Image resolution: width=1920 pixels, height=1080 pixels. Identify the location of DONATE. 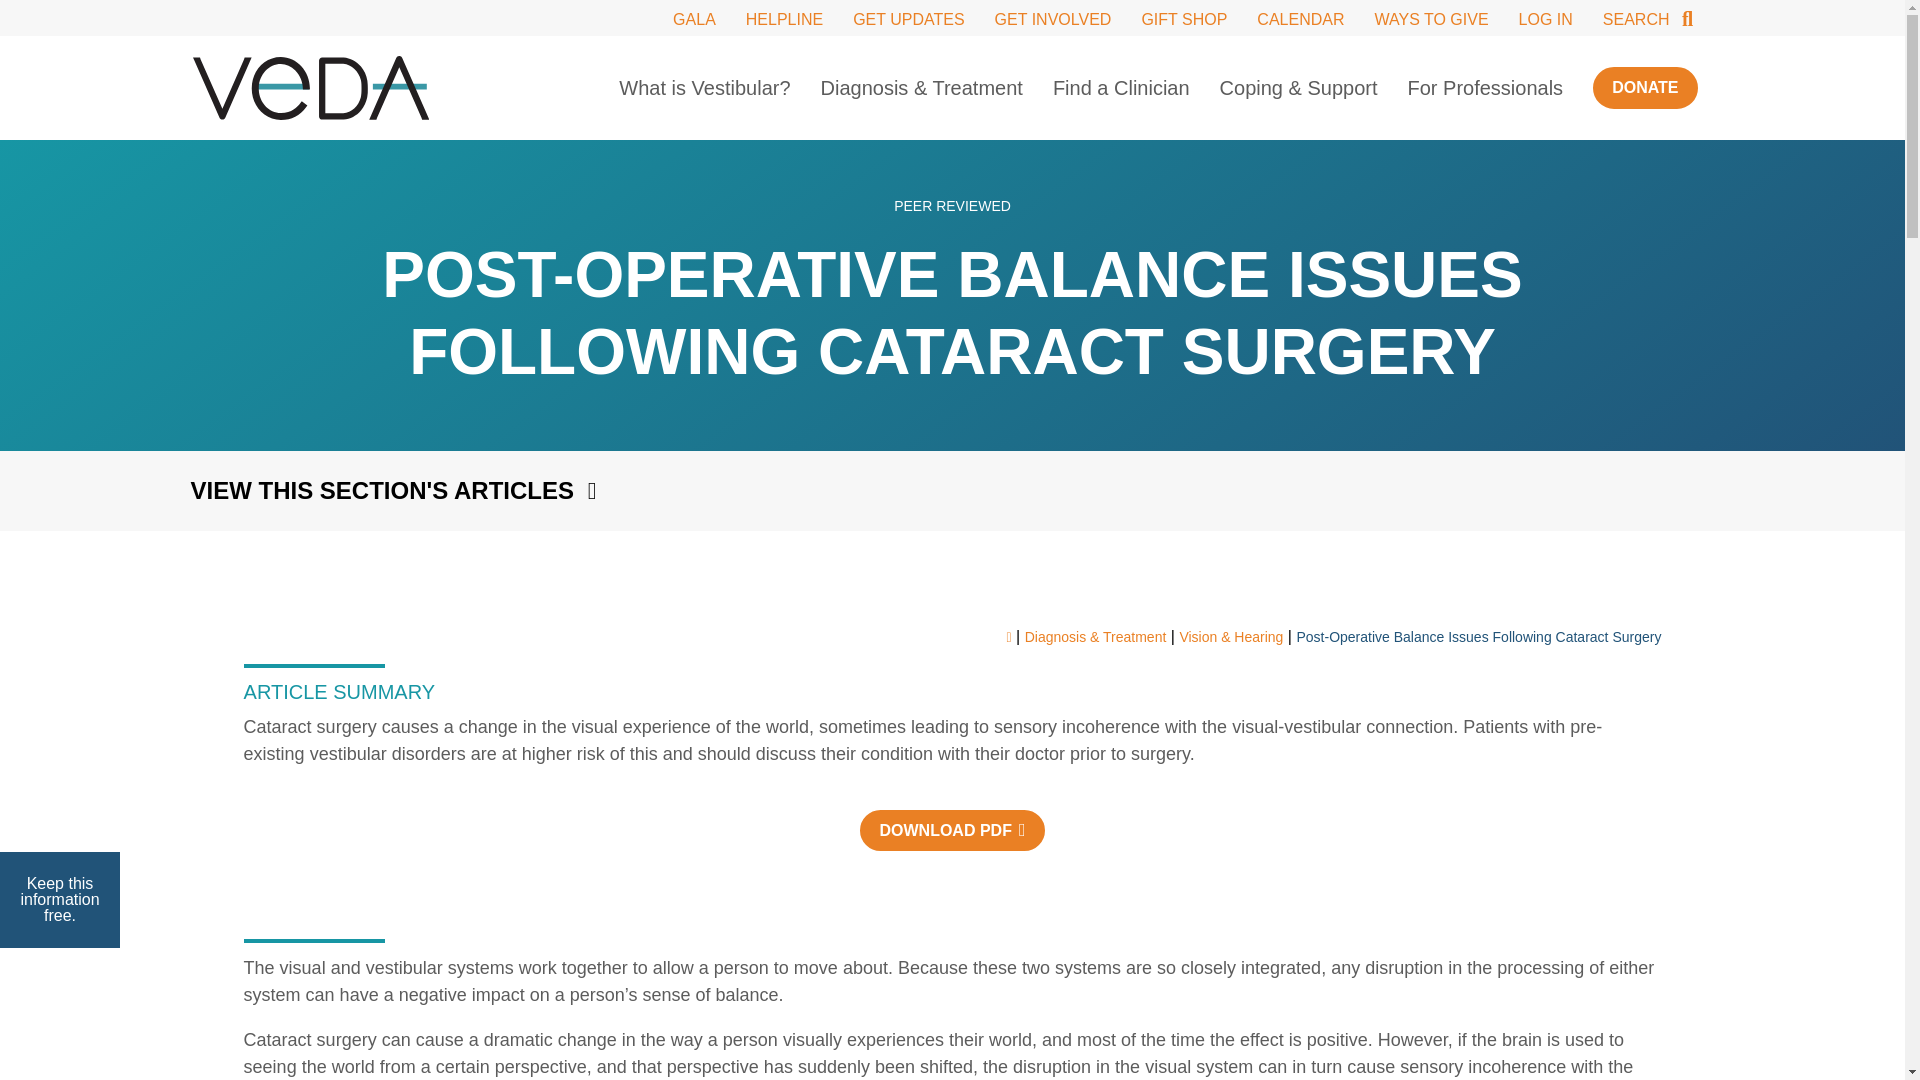
(1645, 87).